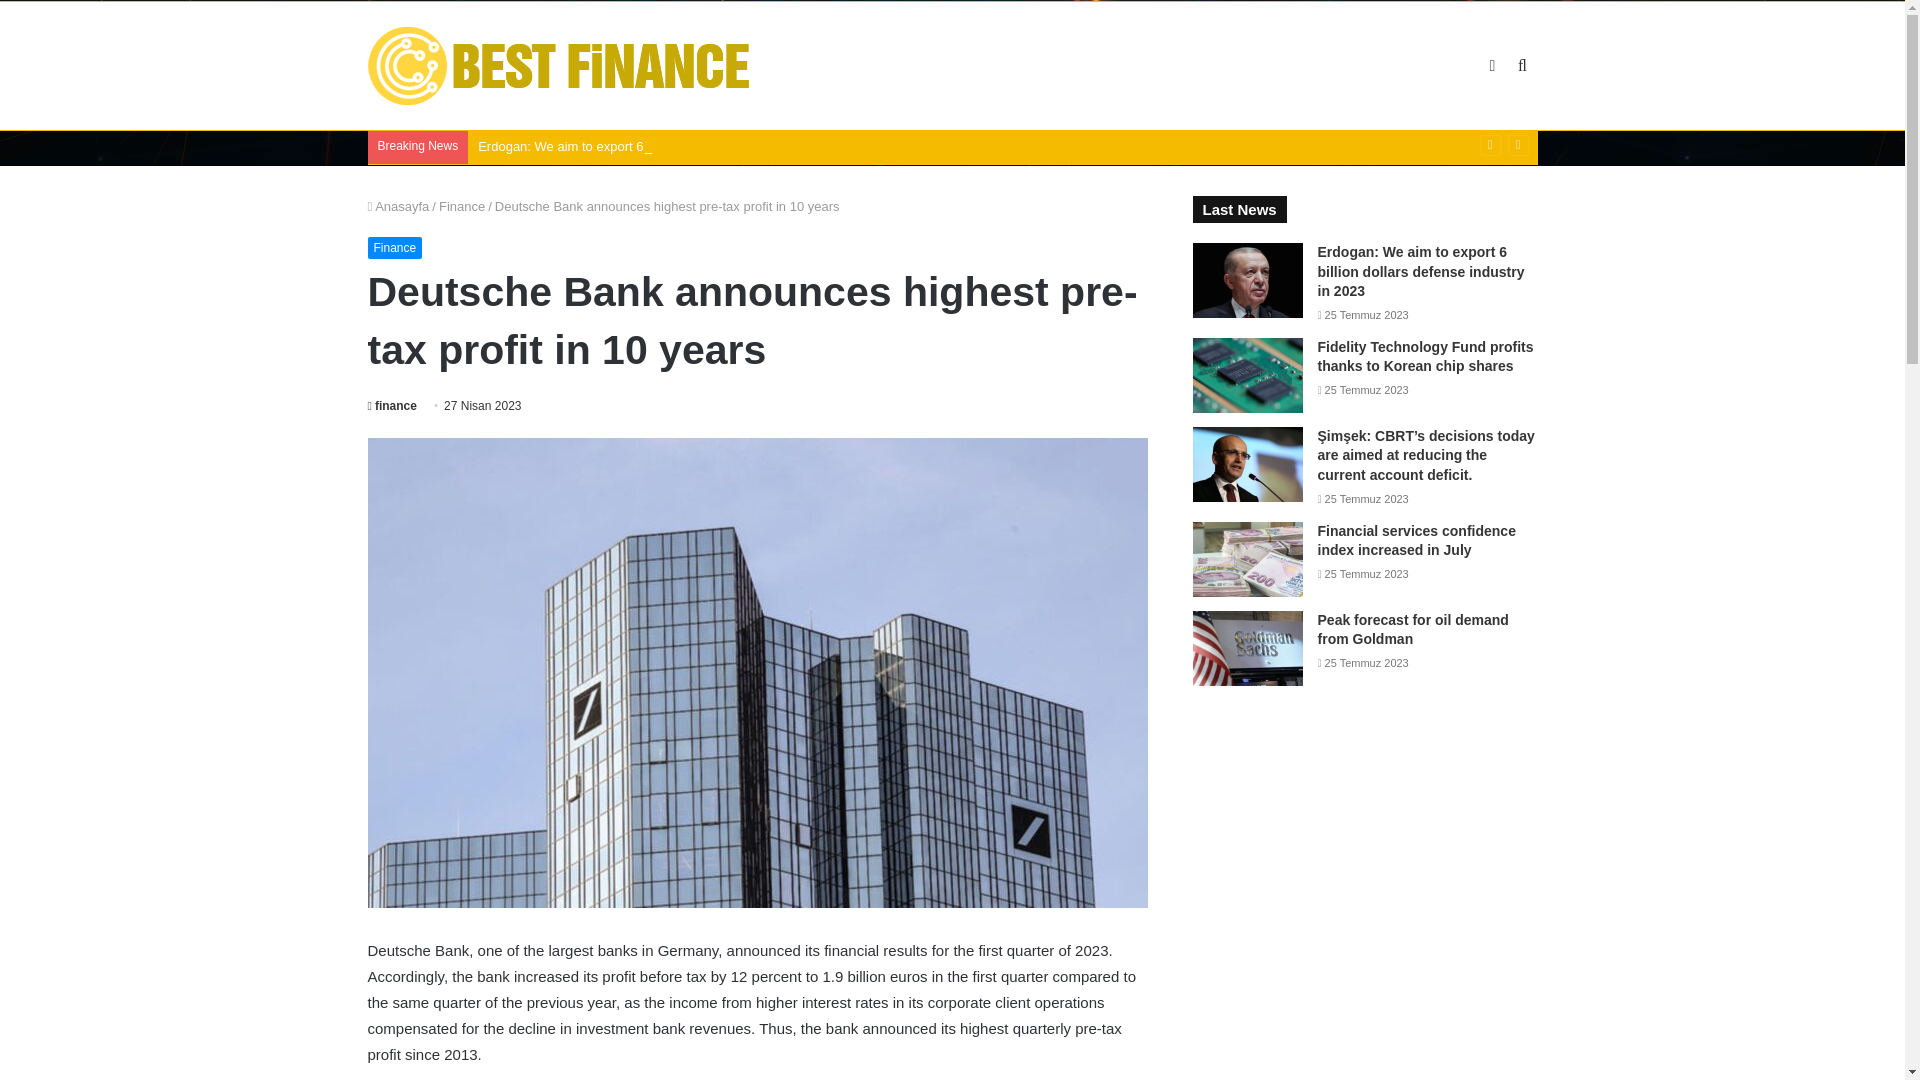 This screenshot has height=1080, width=1920. What do you see at coordinates (392, 405) in the screenshot?
I see `finance` at bounding box center [392, 405].